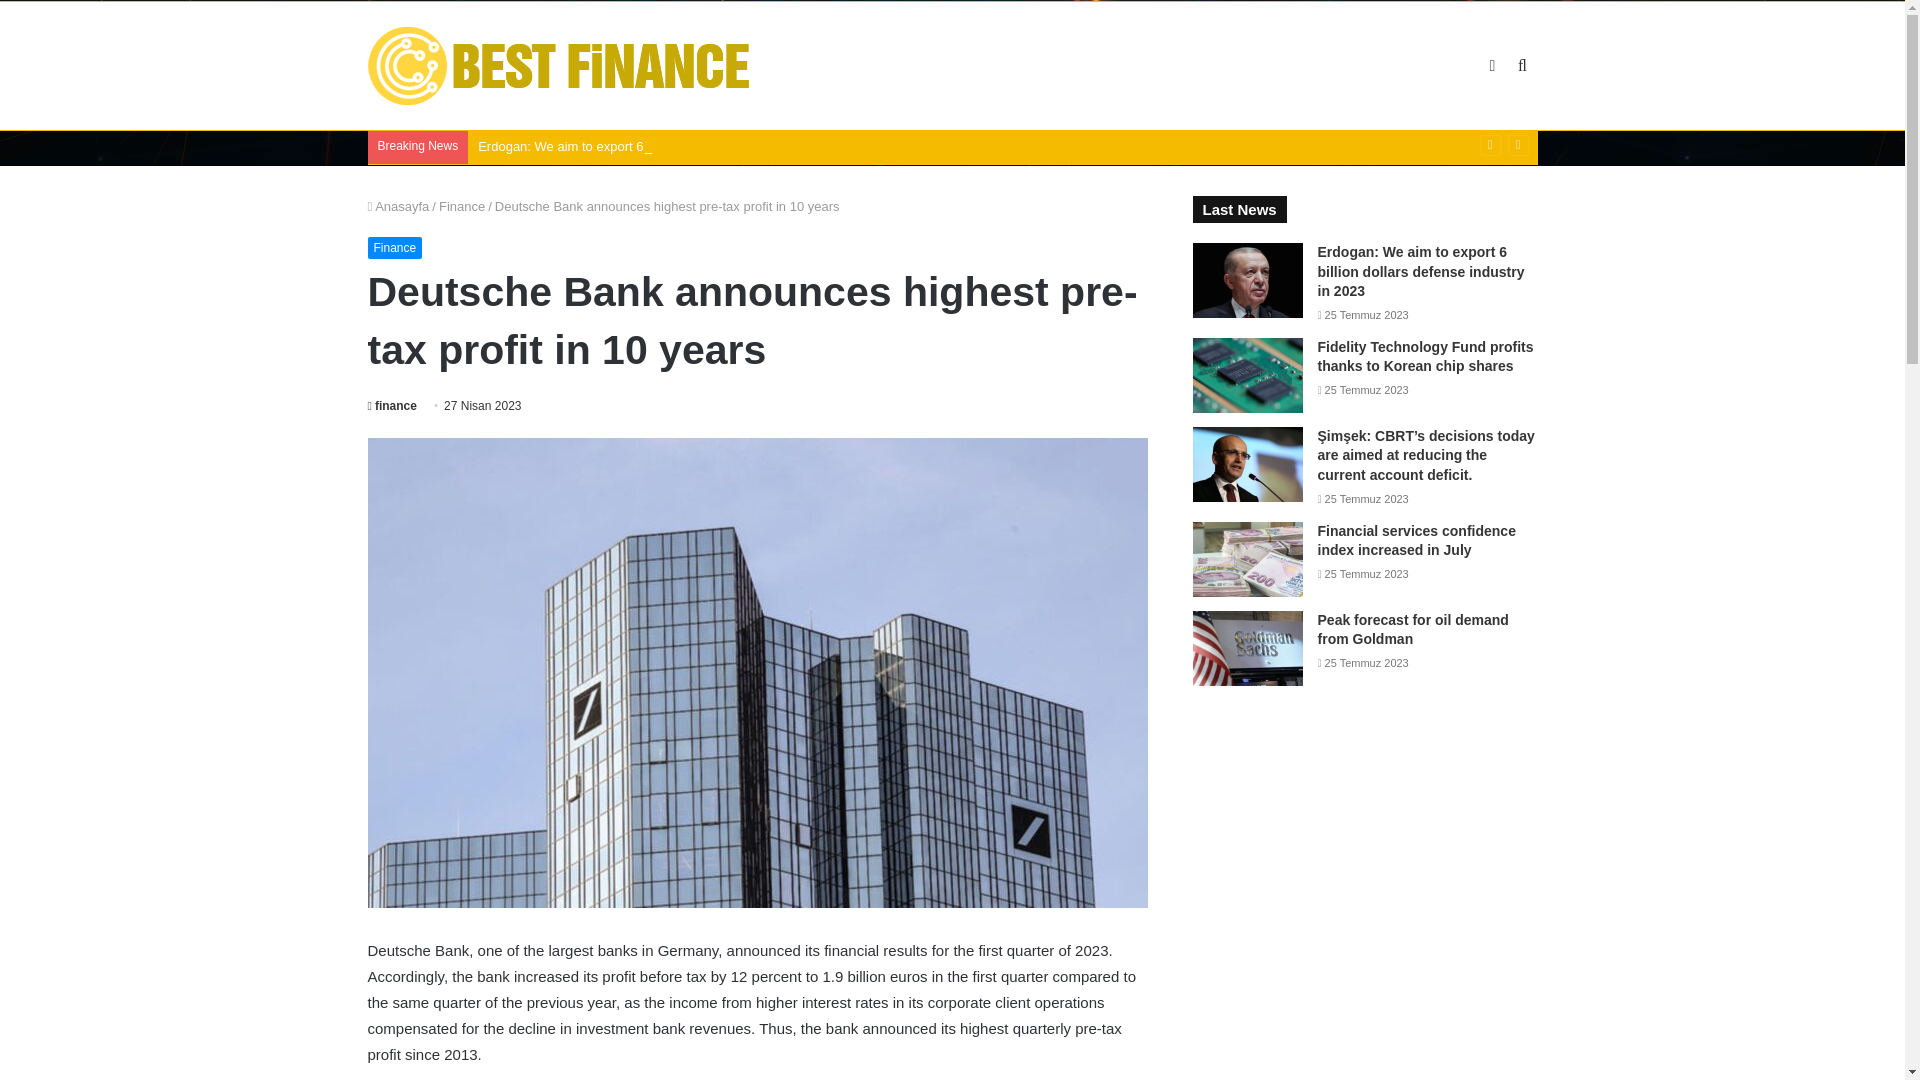 This screenshot has height=1080, width=1920. What do you see at coordinates (392, 405) in the screenshot?
I see `finance` at bounding box center [392, 405].